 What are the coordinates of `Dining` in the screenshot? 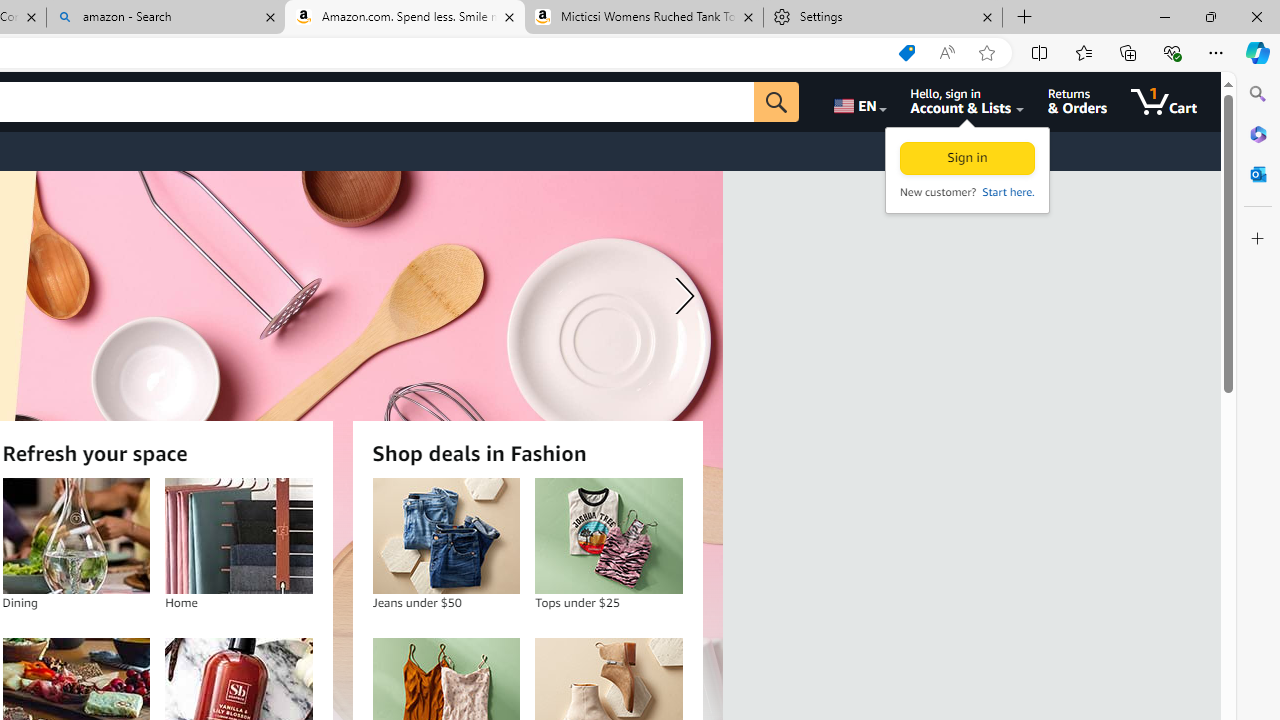 It's located at (76, 536).